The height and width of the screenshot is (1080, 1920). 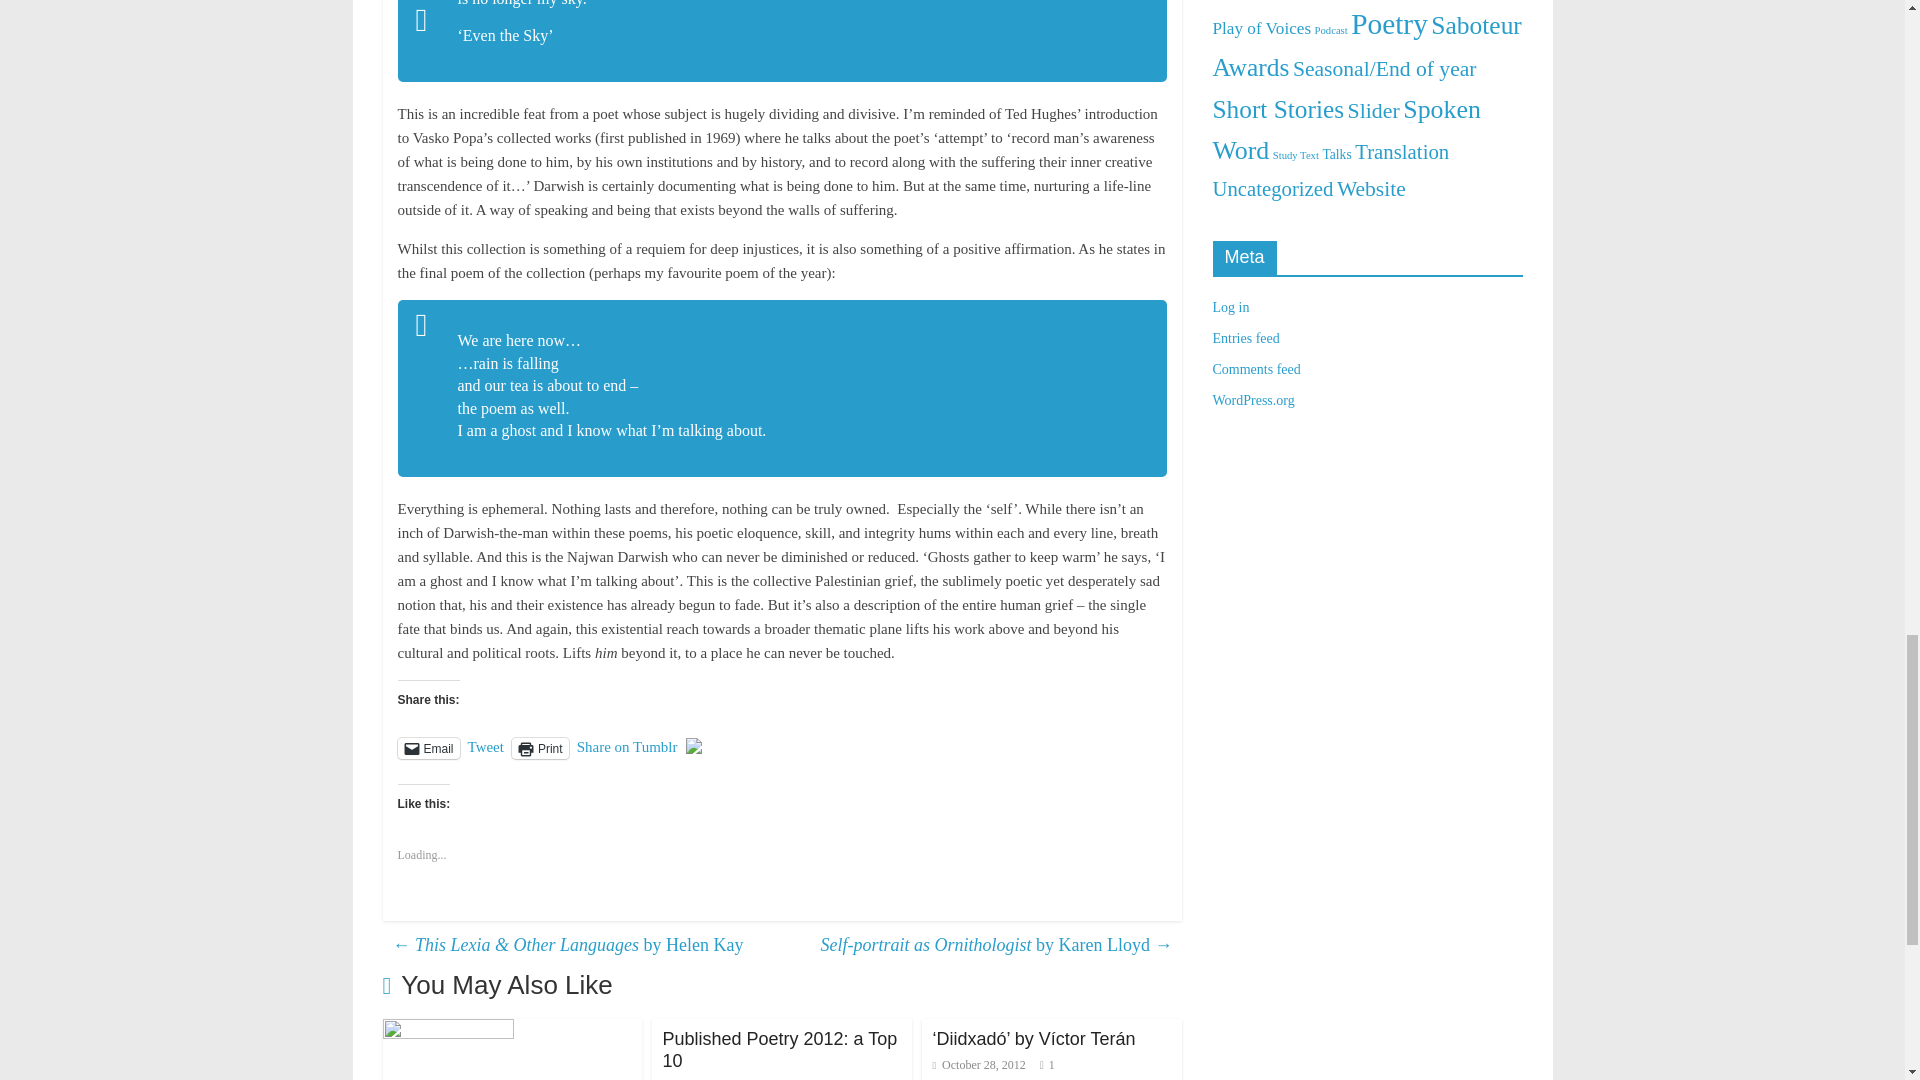 I want to click on Print, so click(x=540, y=748).